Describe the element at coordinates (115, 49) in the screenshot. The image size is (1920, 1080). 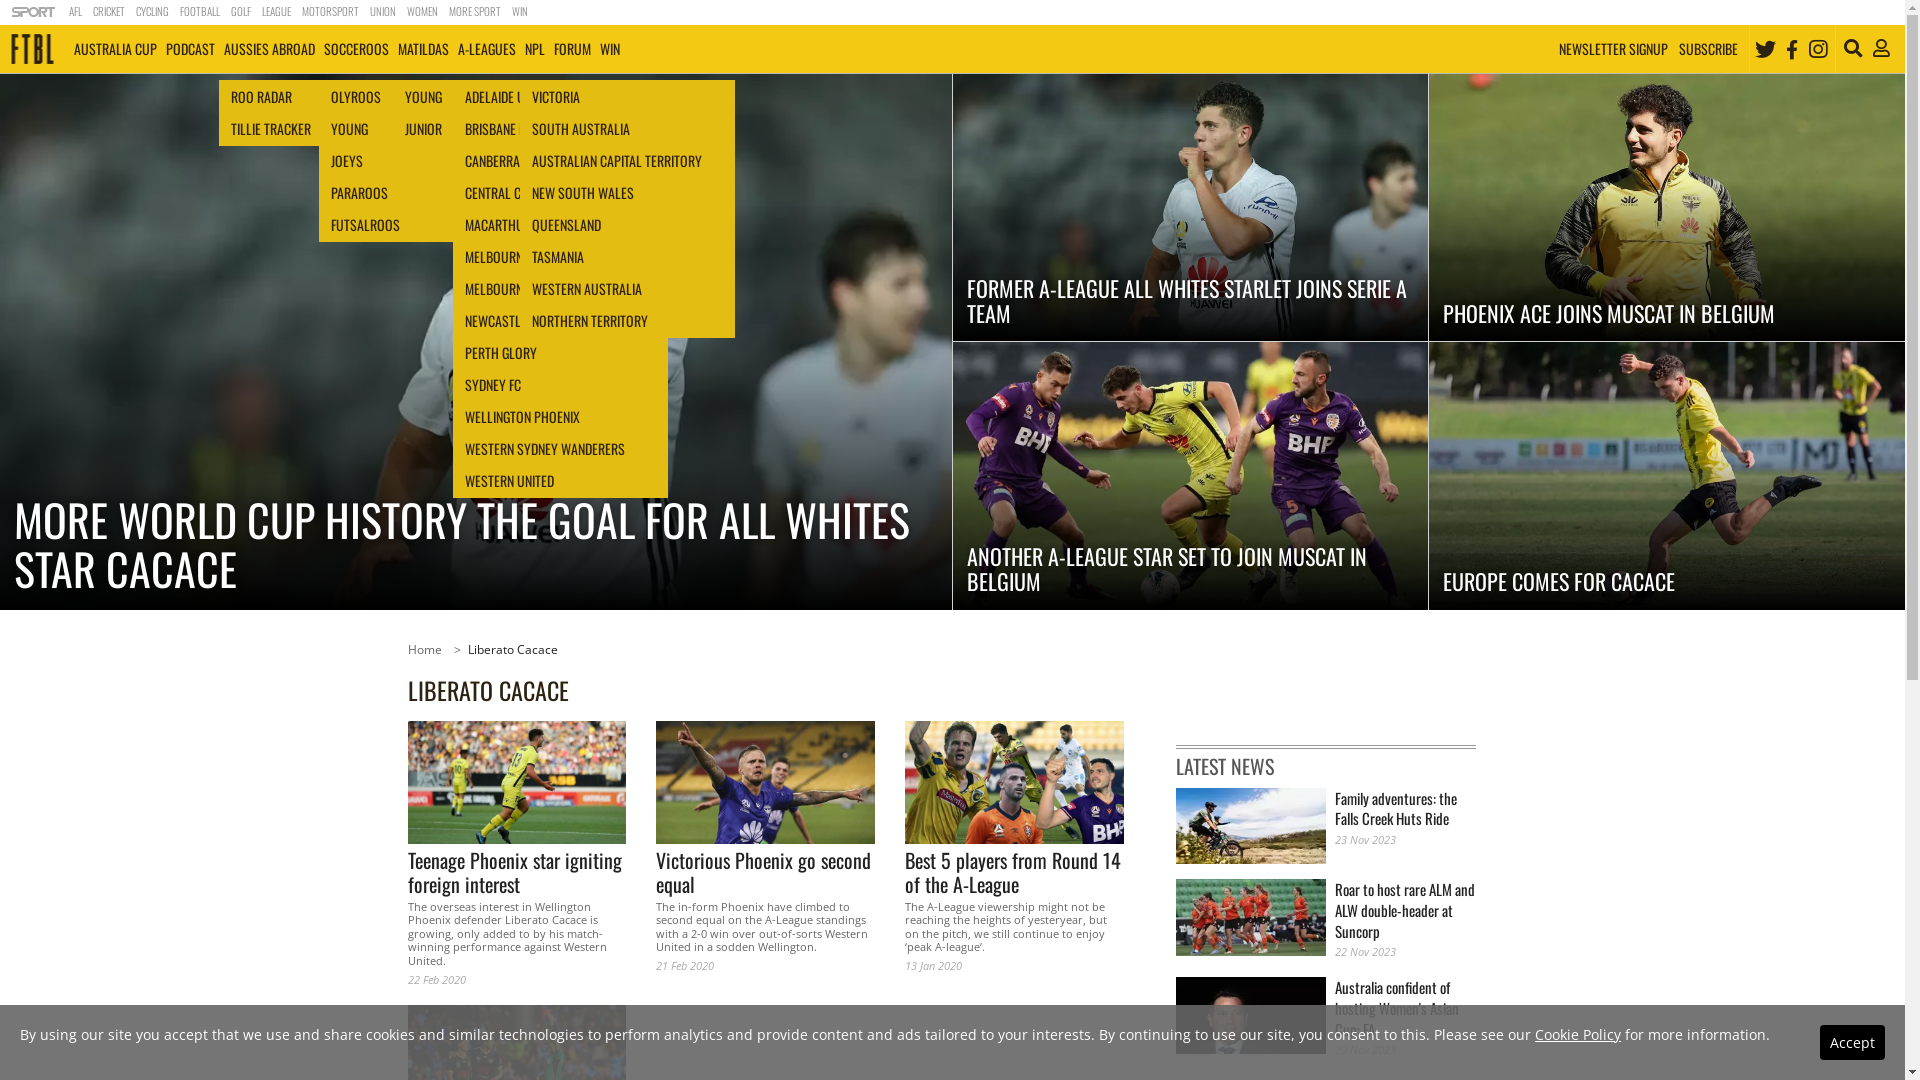
I see `AUSTRALIA CUP` at that location.